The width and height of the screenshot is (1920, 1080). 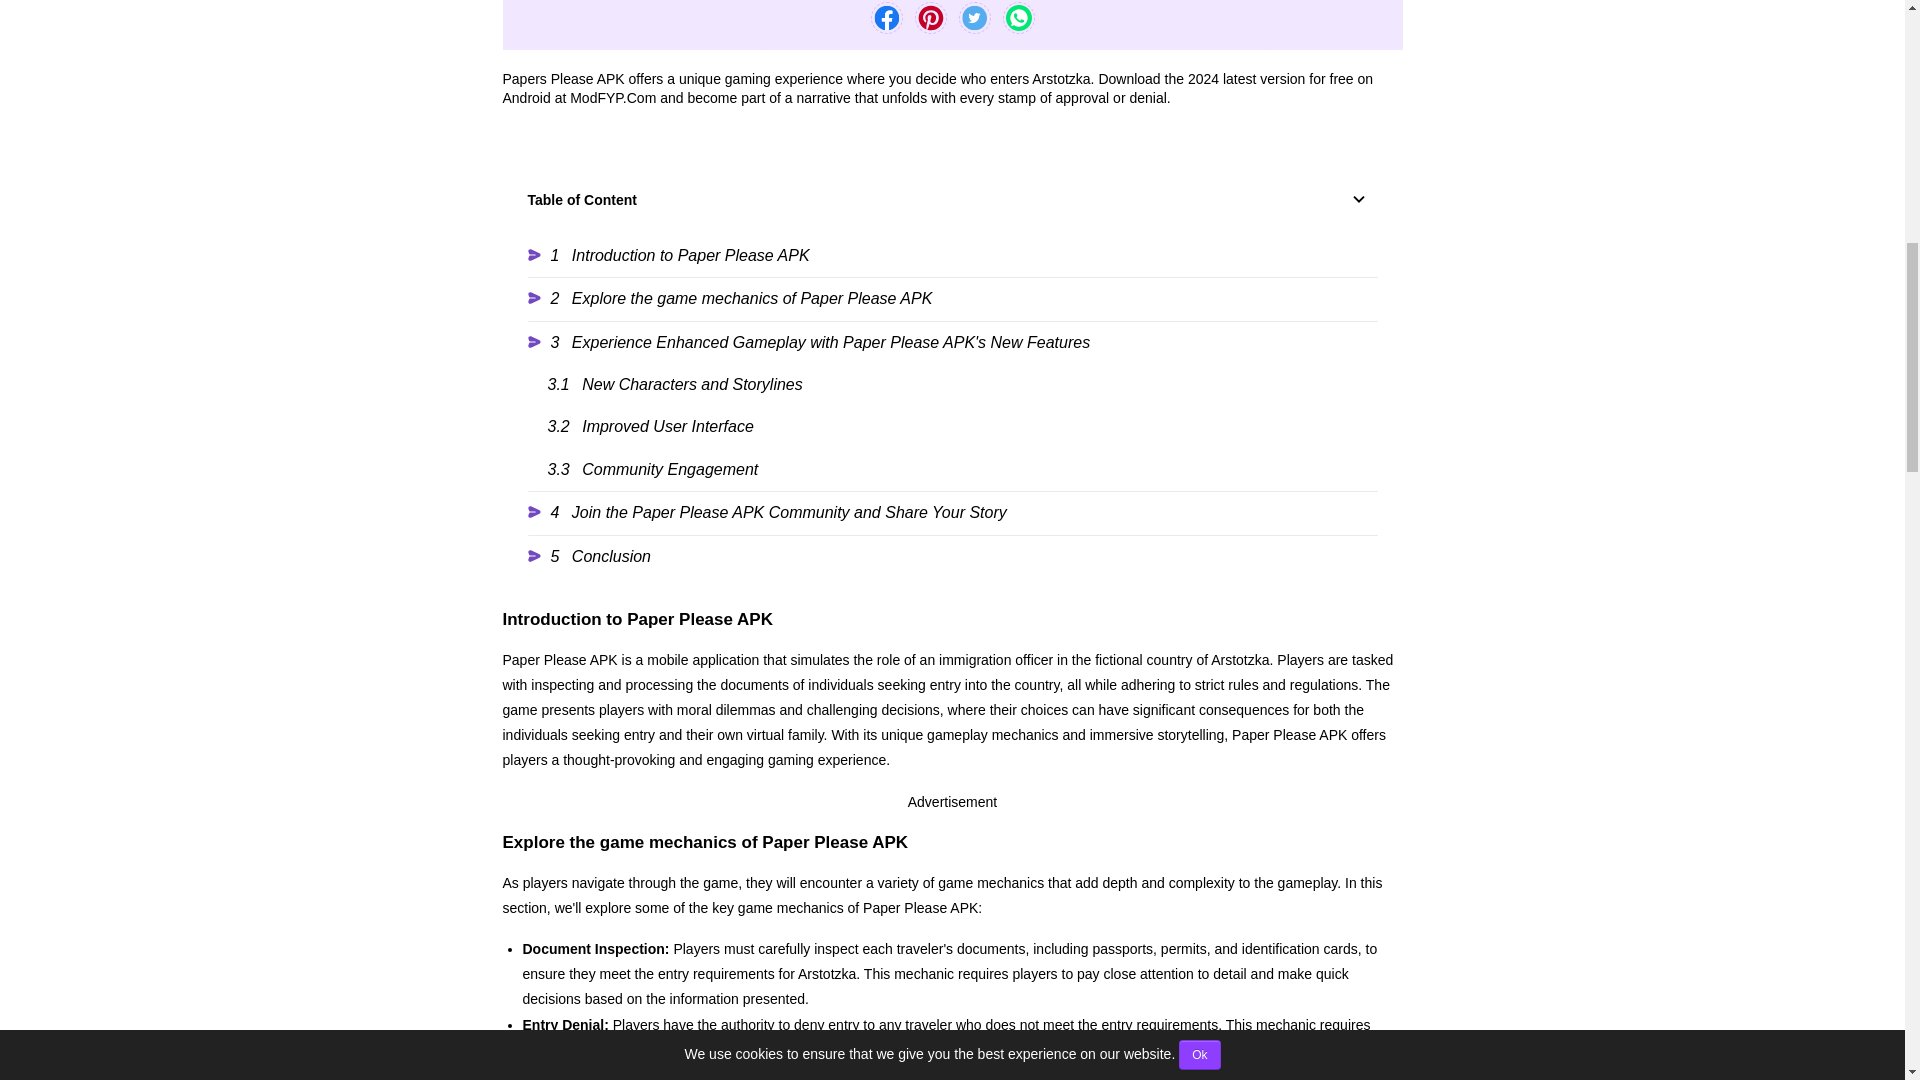 I want to click on 4 Join the Paper Please APK Community and Share Your Story, so click(x=953, y=512).